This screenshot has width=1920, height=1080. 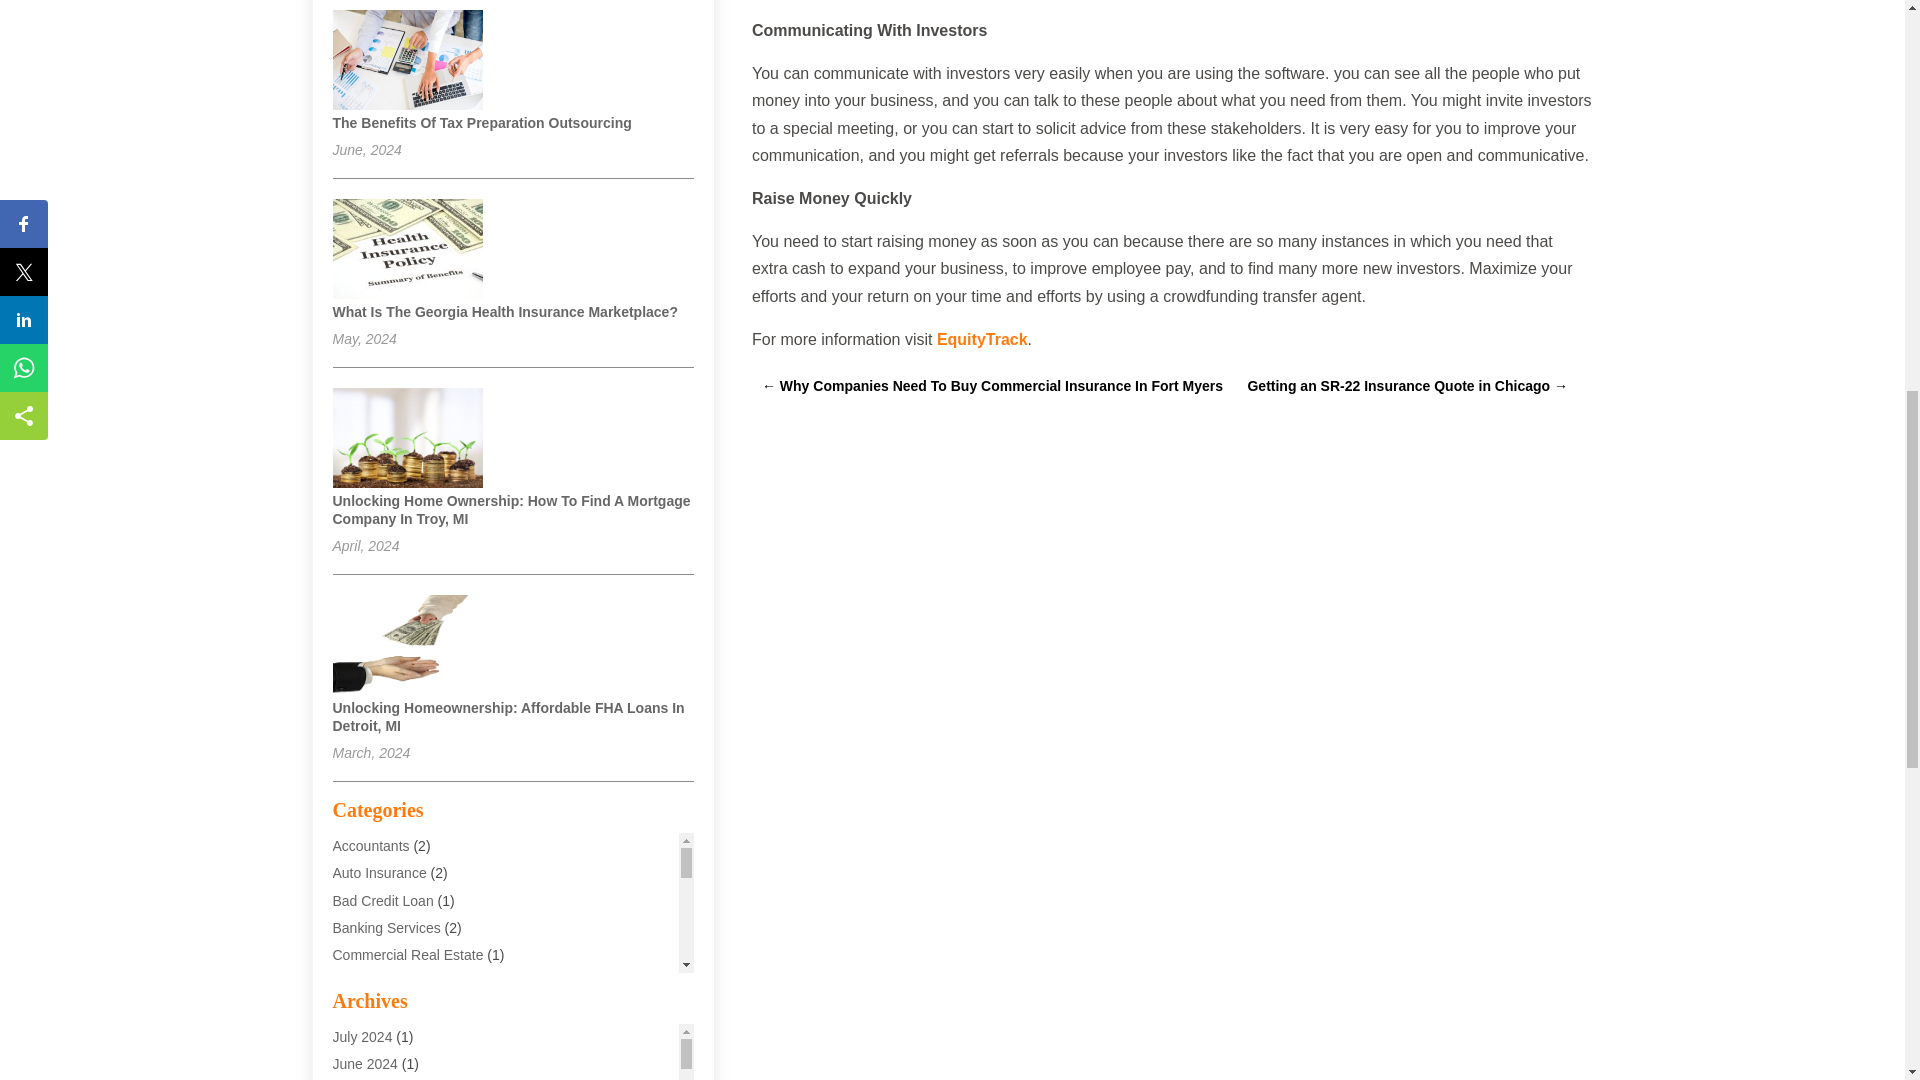 I want to click on Accountants, so click(x=370, y=846).